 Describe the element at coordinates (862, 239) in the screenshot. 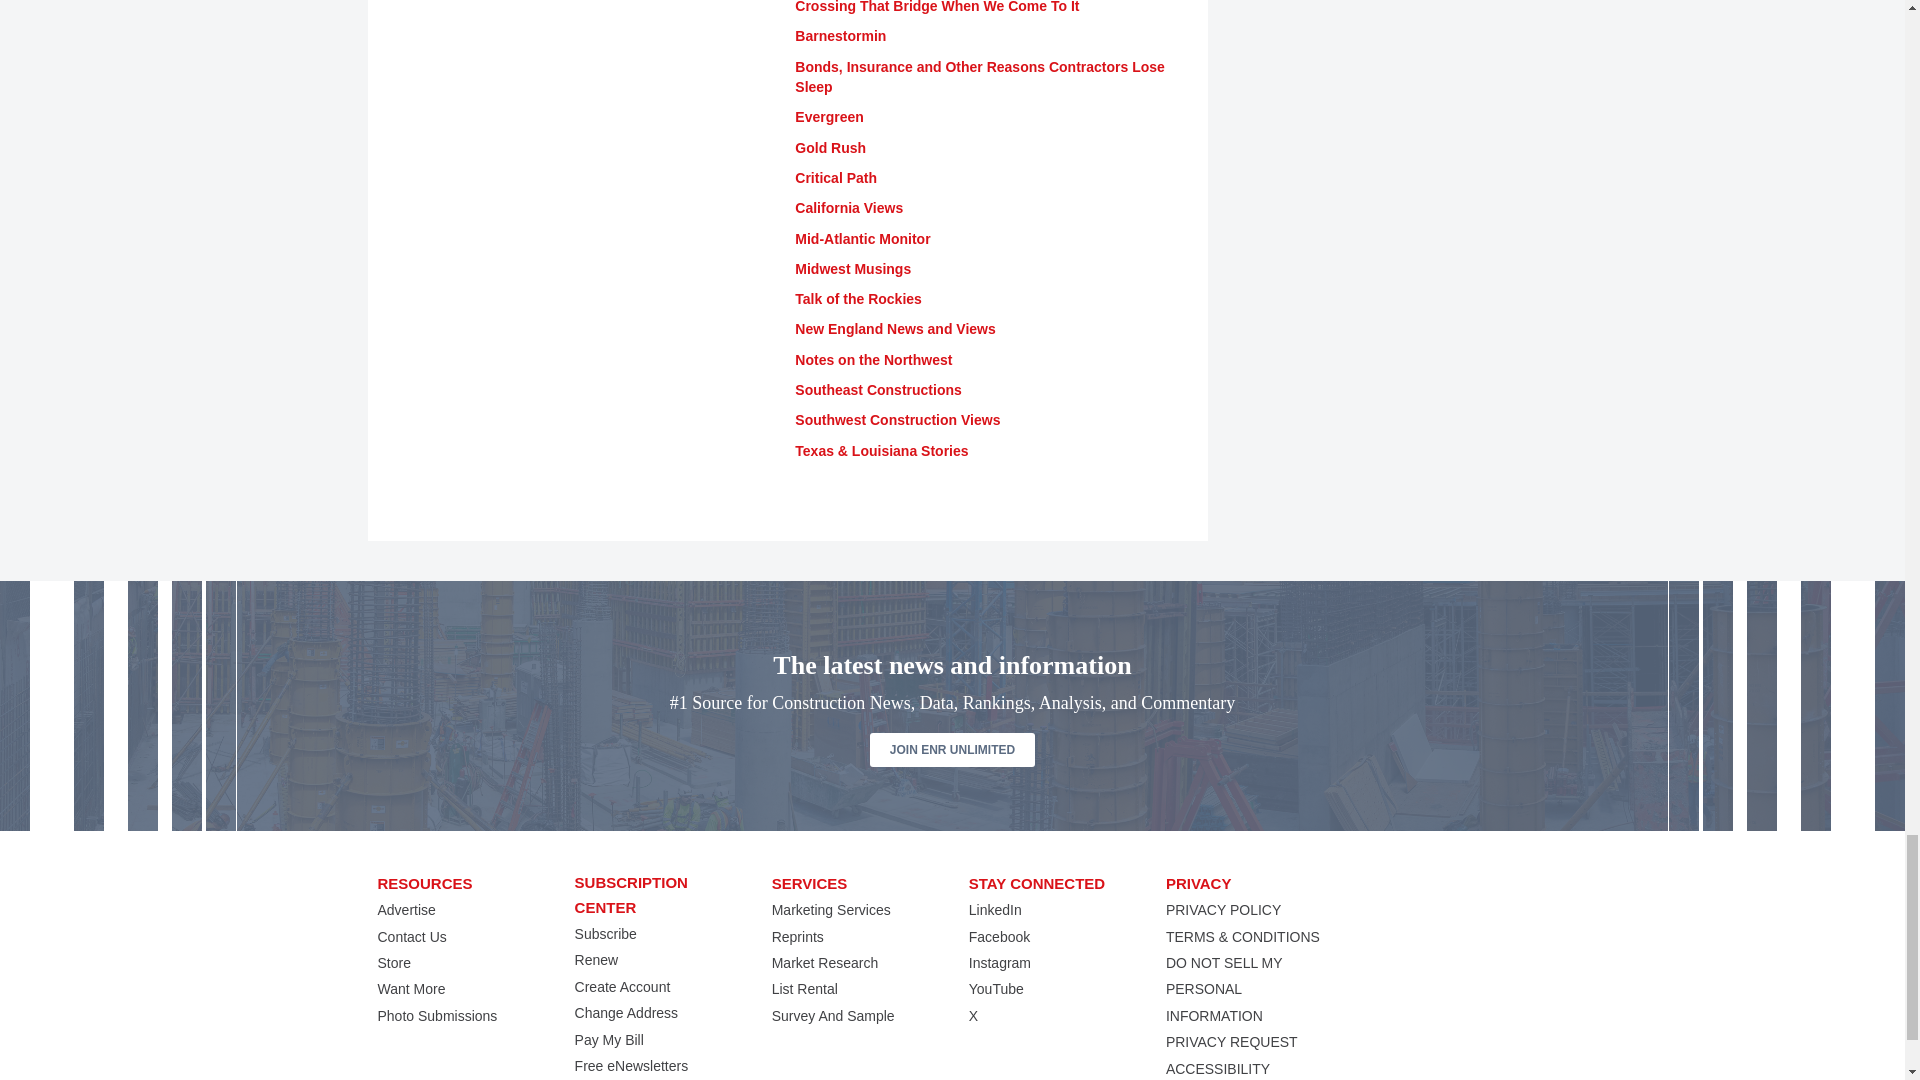

I see `Mid-Atlantic Monitor` at that location.